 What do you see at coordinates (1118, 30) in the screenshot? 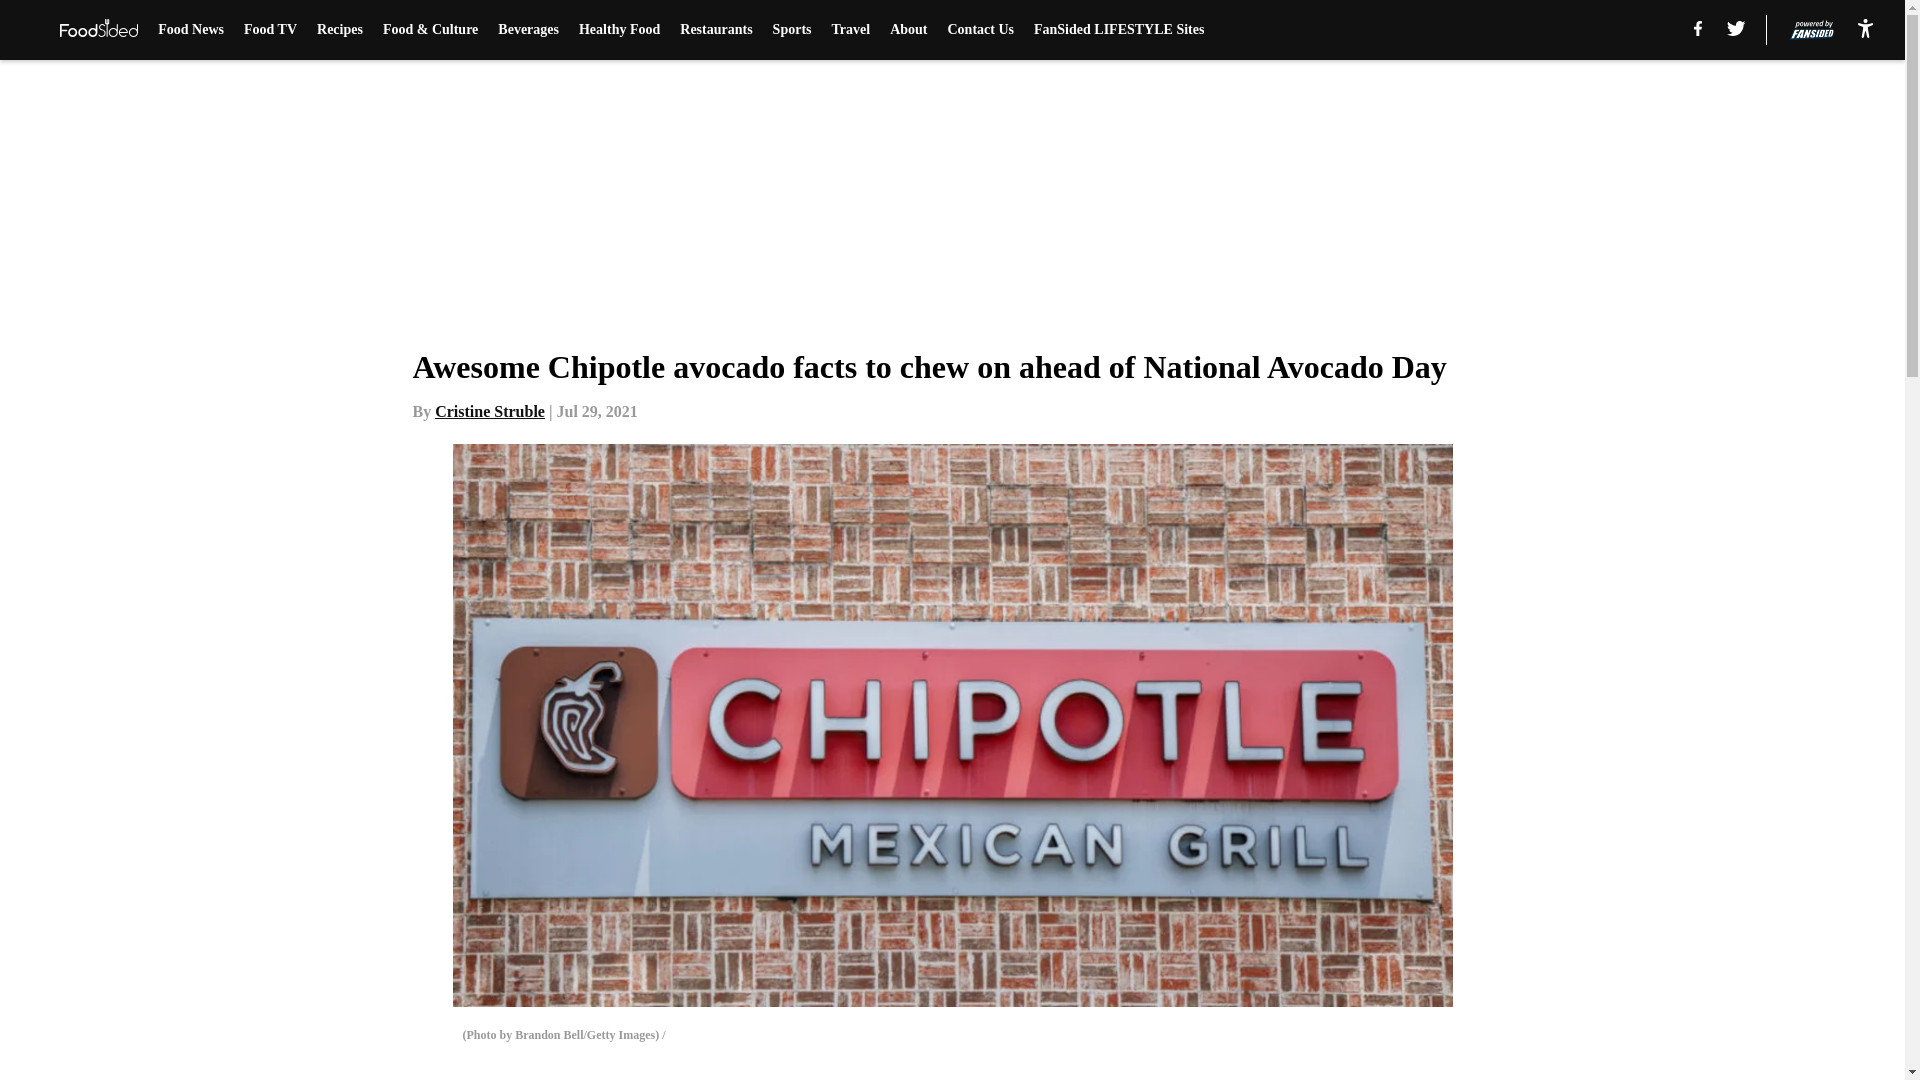
I see `FanSided LIFESTYLE Sites` at bounding box center [1118, 30].